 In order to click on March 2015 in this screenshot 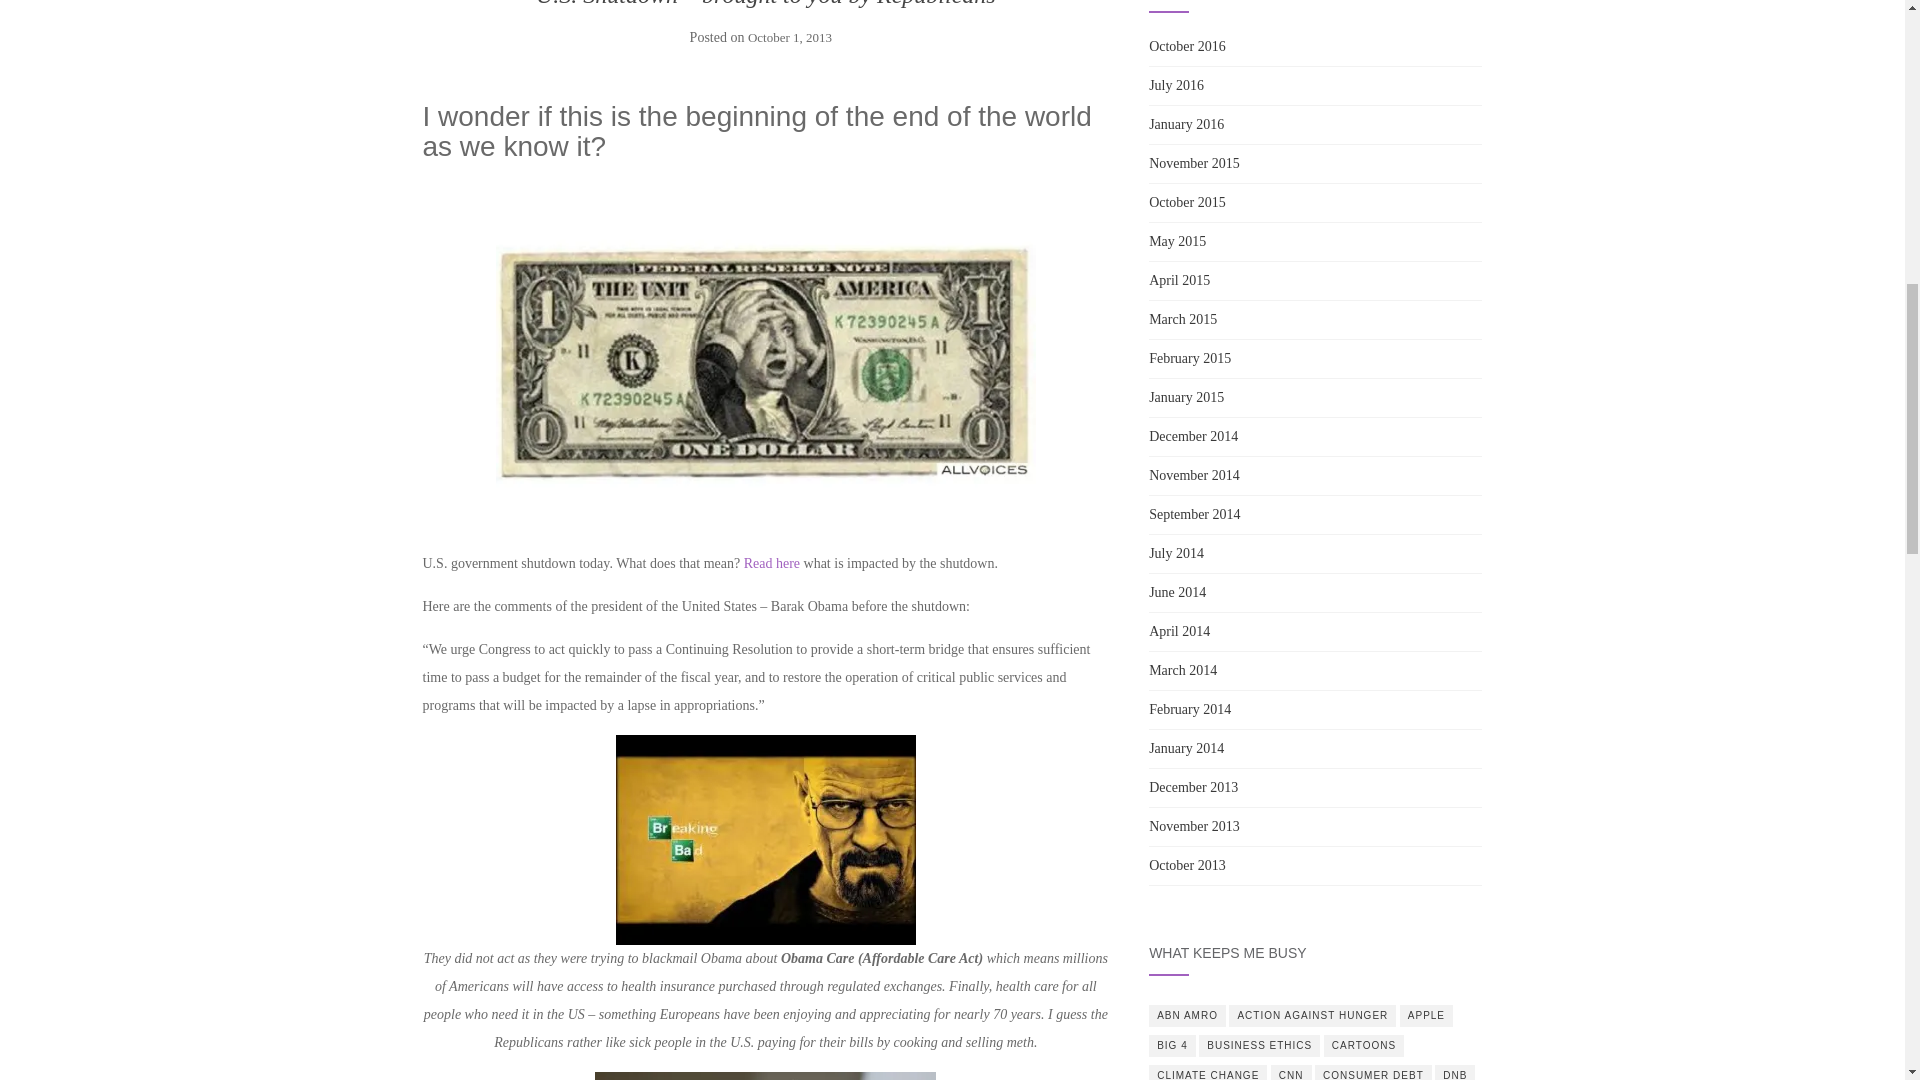, I will do `click(1182, 320)`.